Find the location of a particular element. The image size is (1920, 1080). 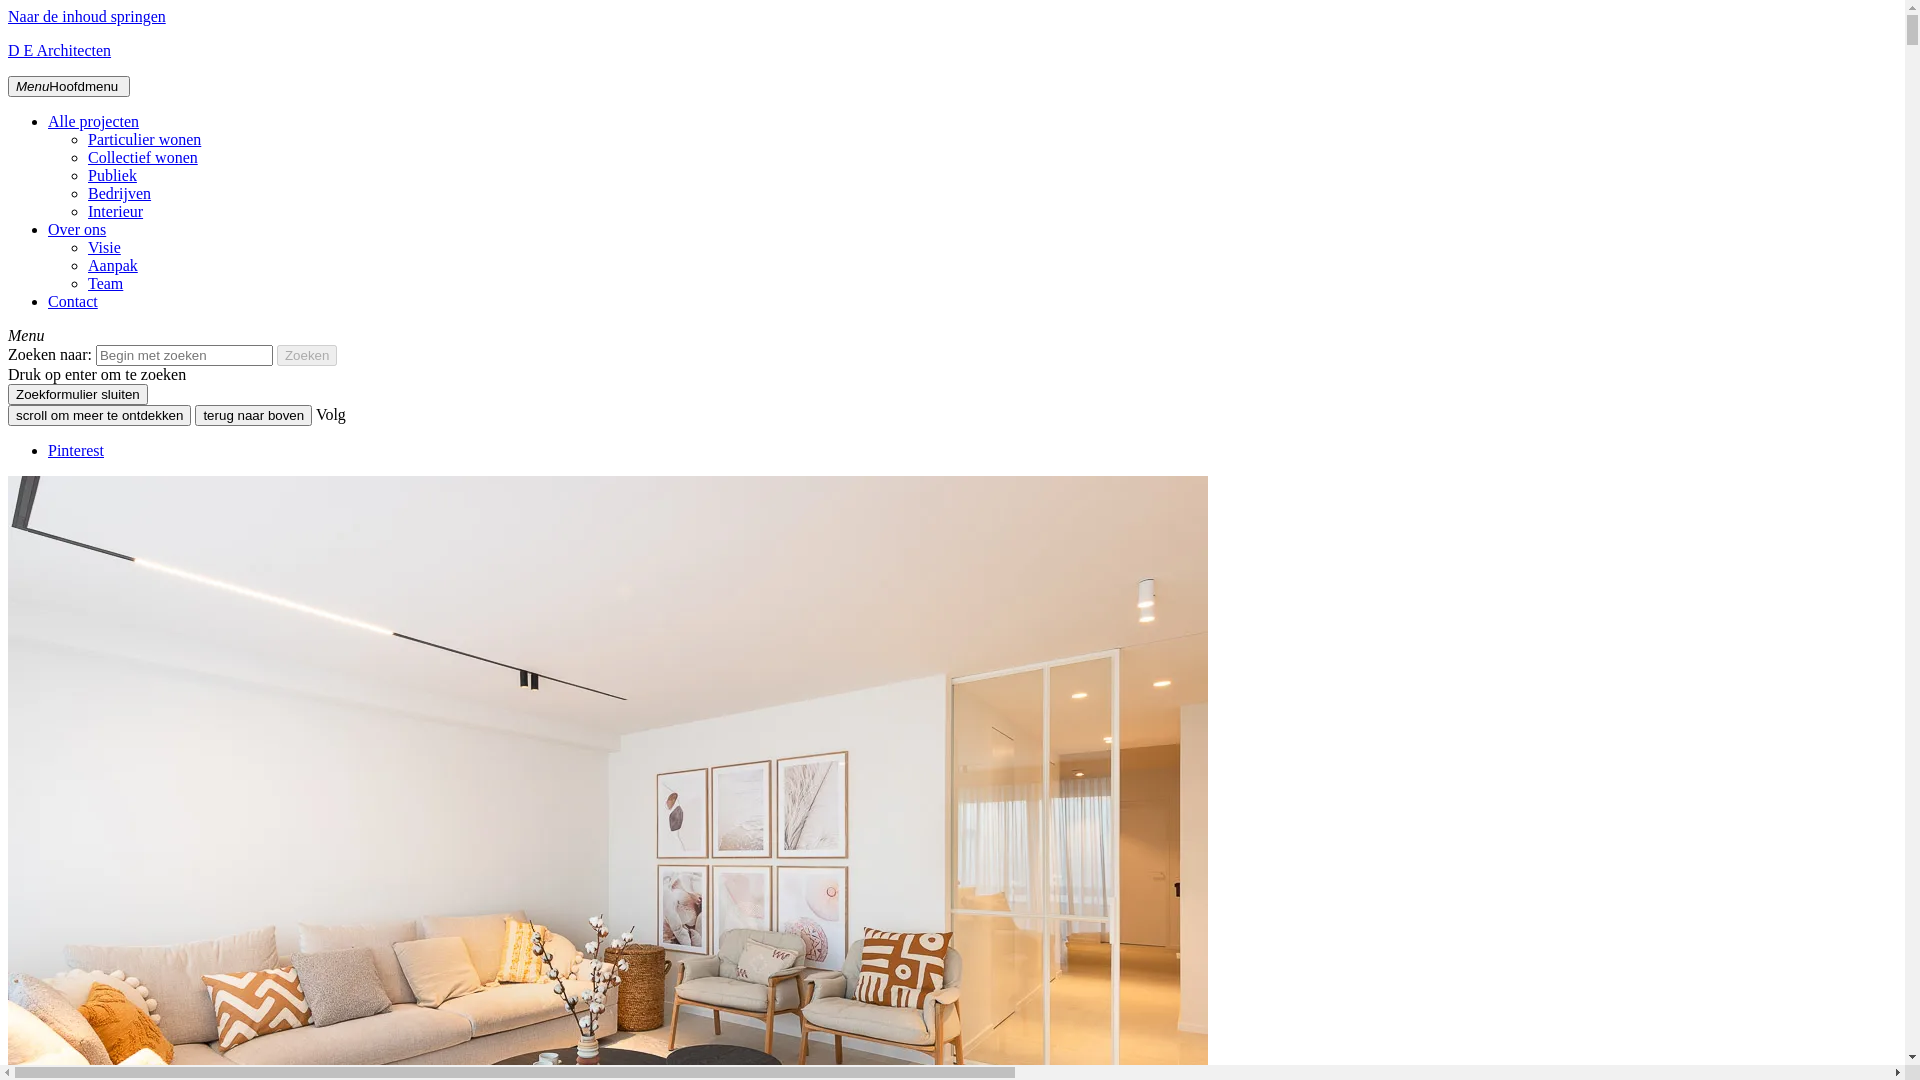

terug naar boven is located at coordinates (254, 416).